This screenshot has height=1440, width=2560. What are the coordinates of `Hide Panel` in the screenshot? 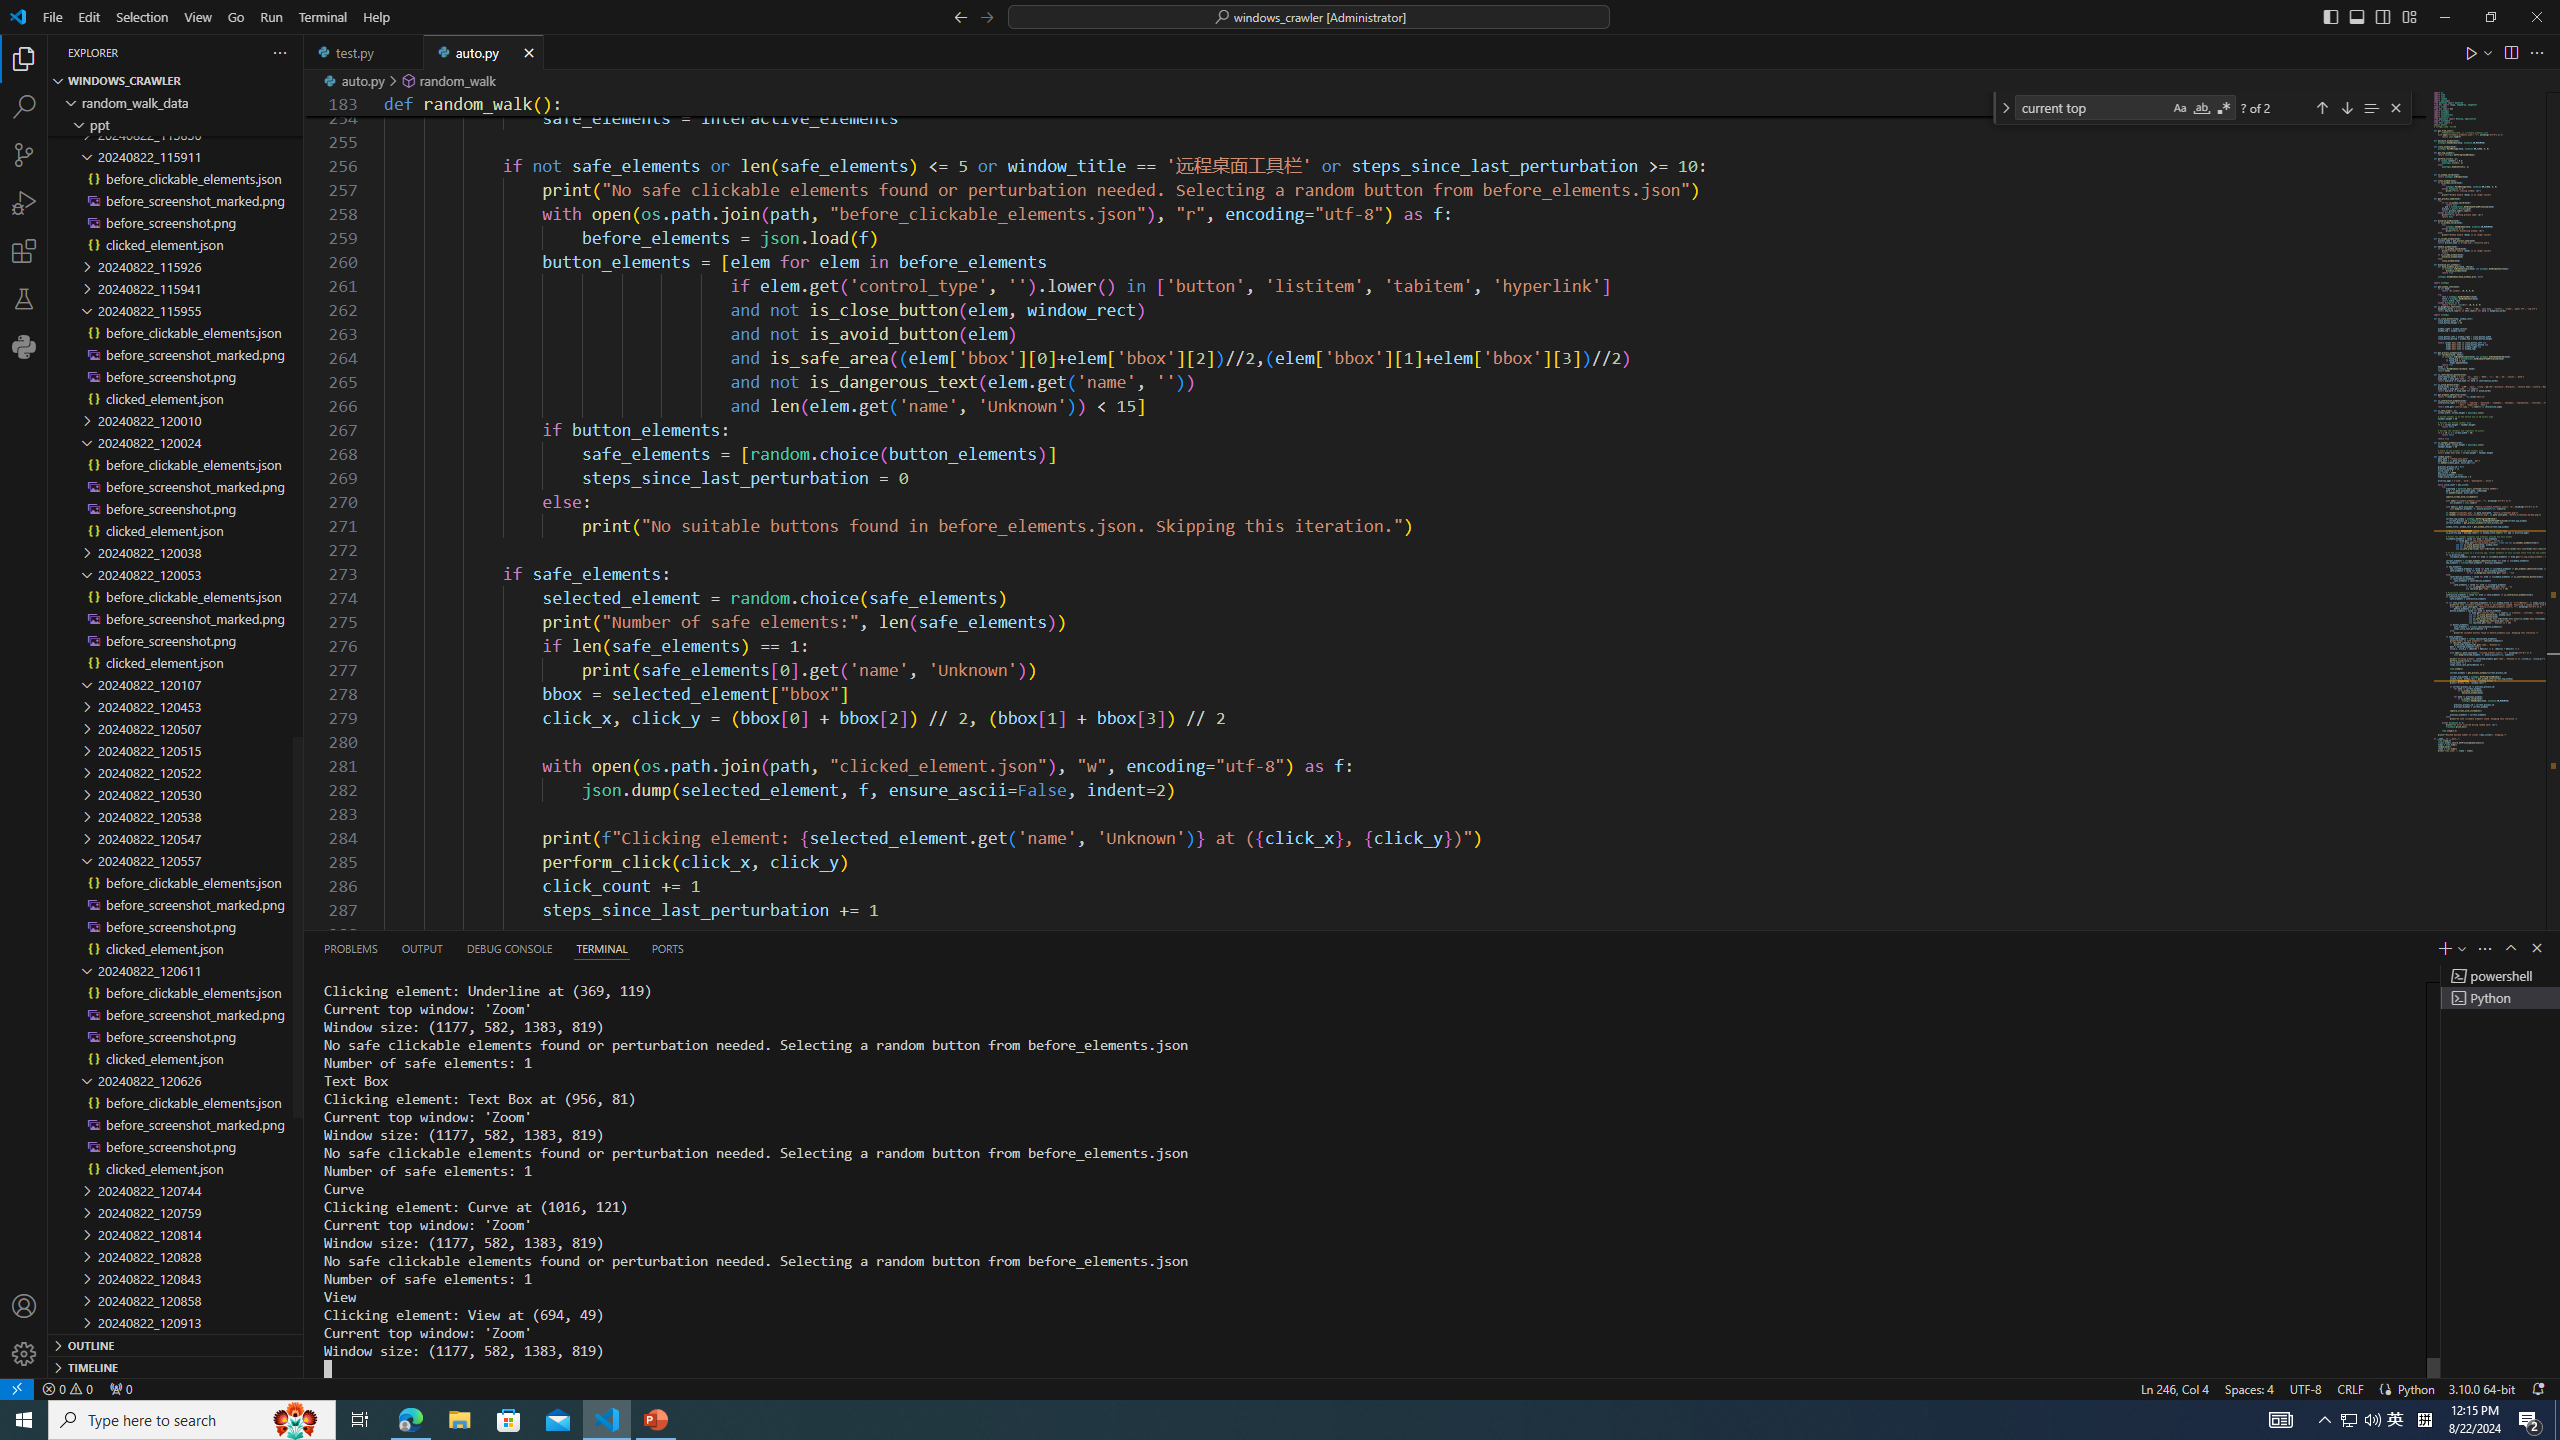 It's located at (2536, 948).